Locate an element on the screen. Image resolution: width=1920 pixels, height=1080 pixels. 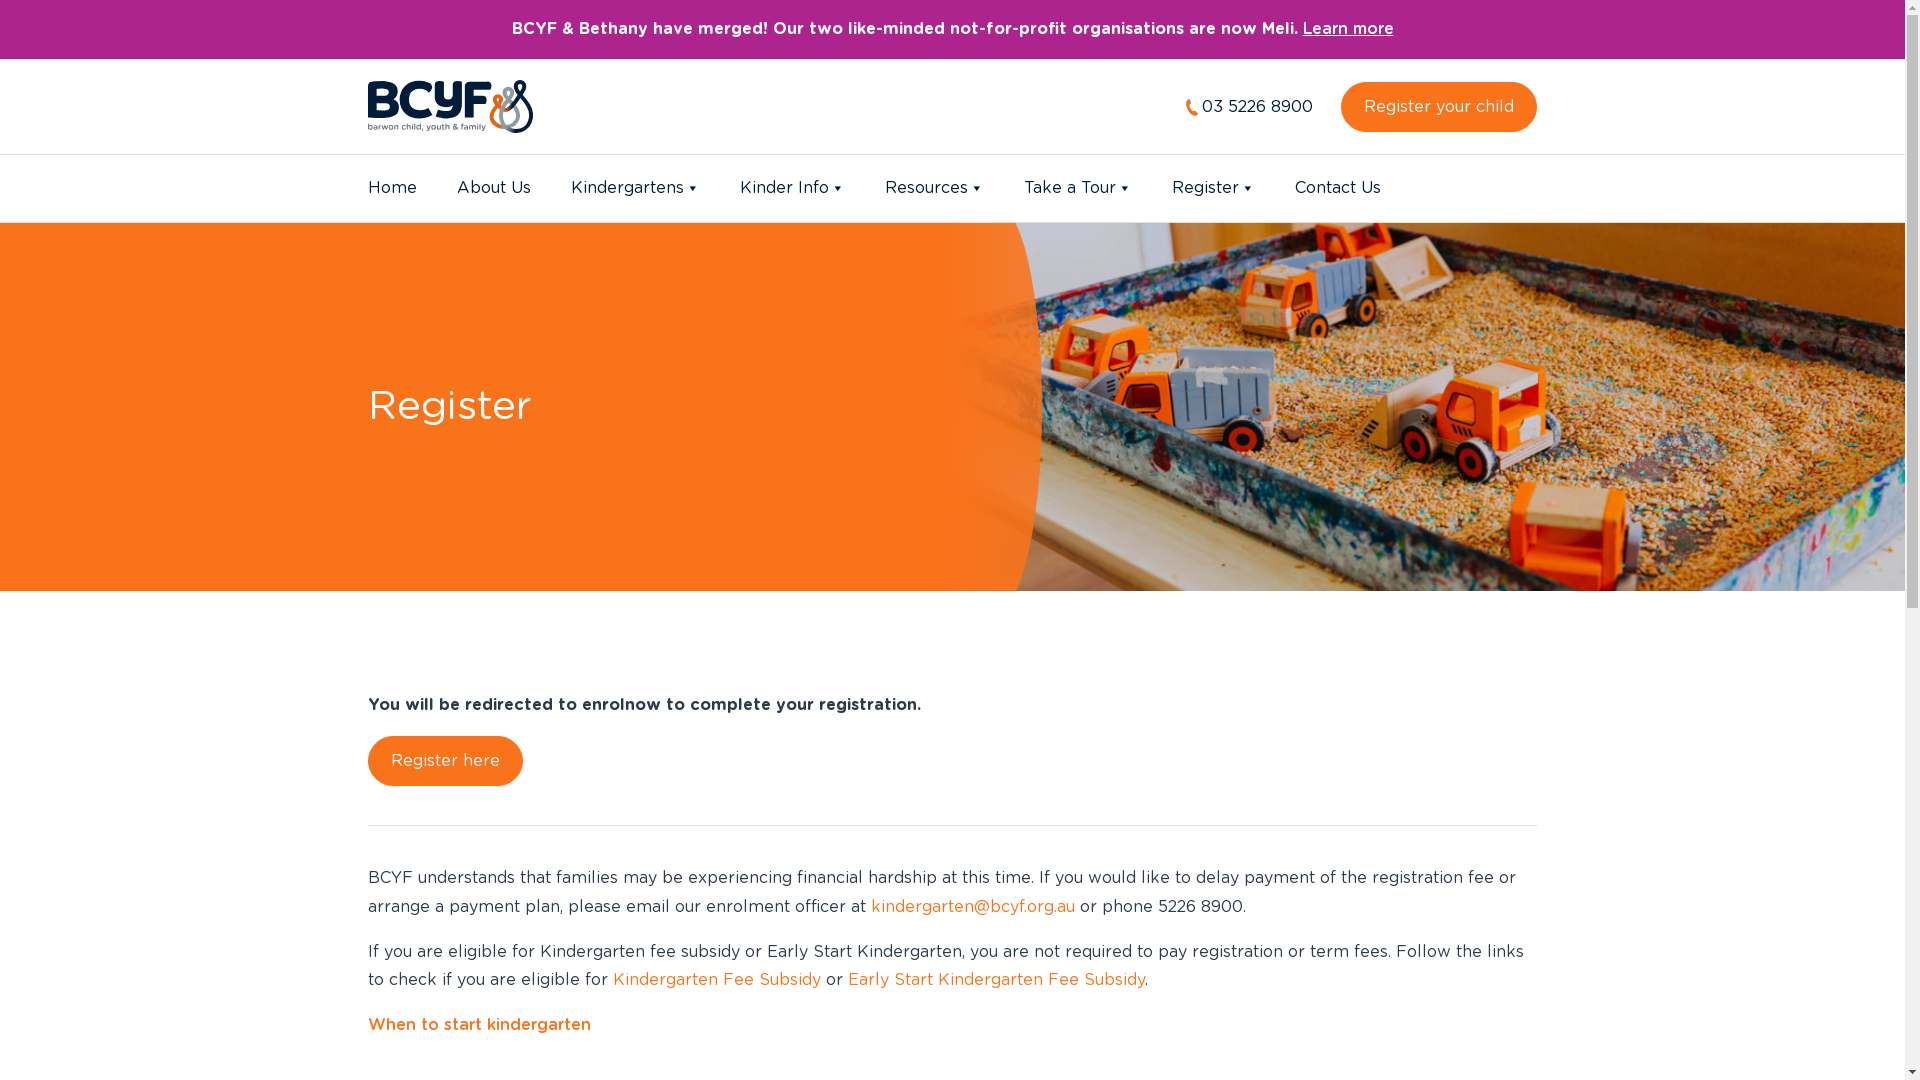
Early Start Kindergarten Fee Subsidy is located at coordinates (996, 980).